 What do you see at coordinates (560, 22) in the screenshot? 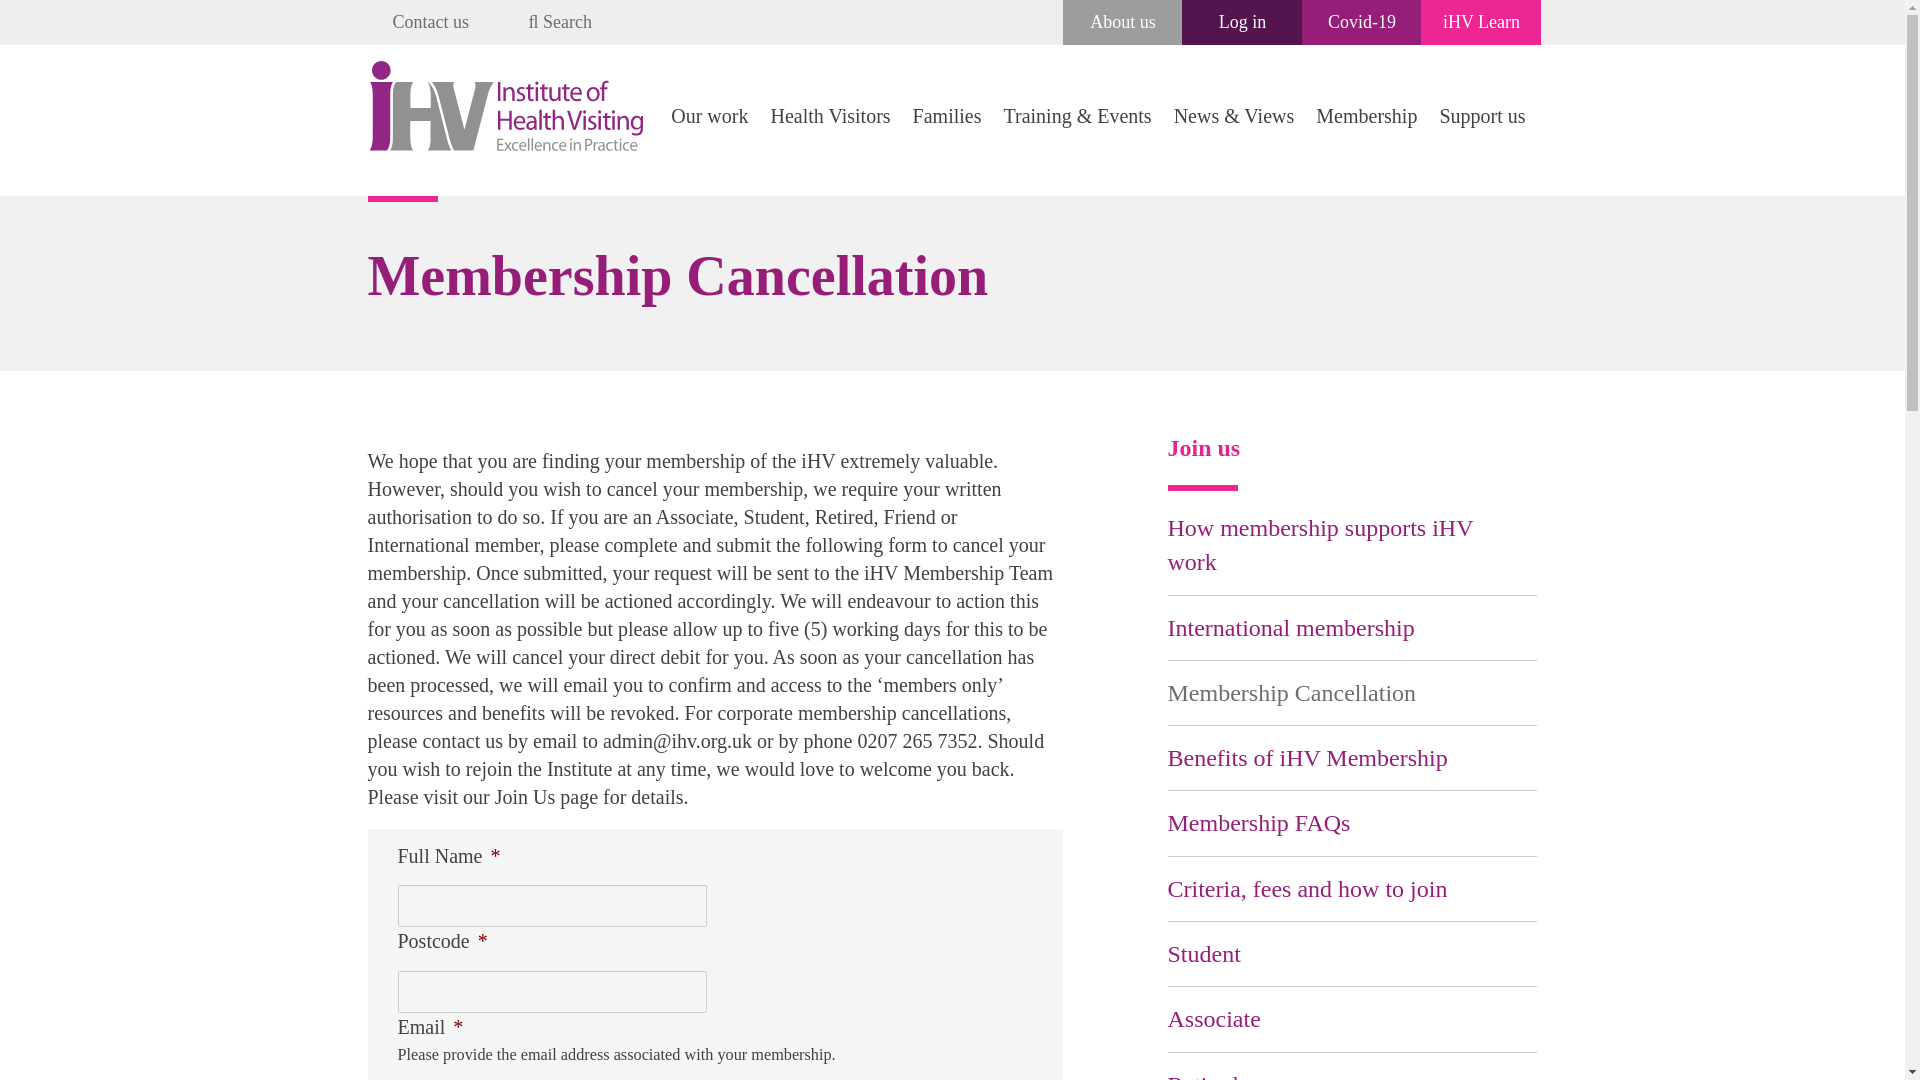
I see `Search` at bounding box center [560, 22].